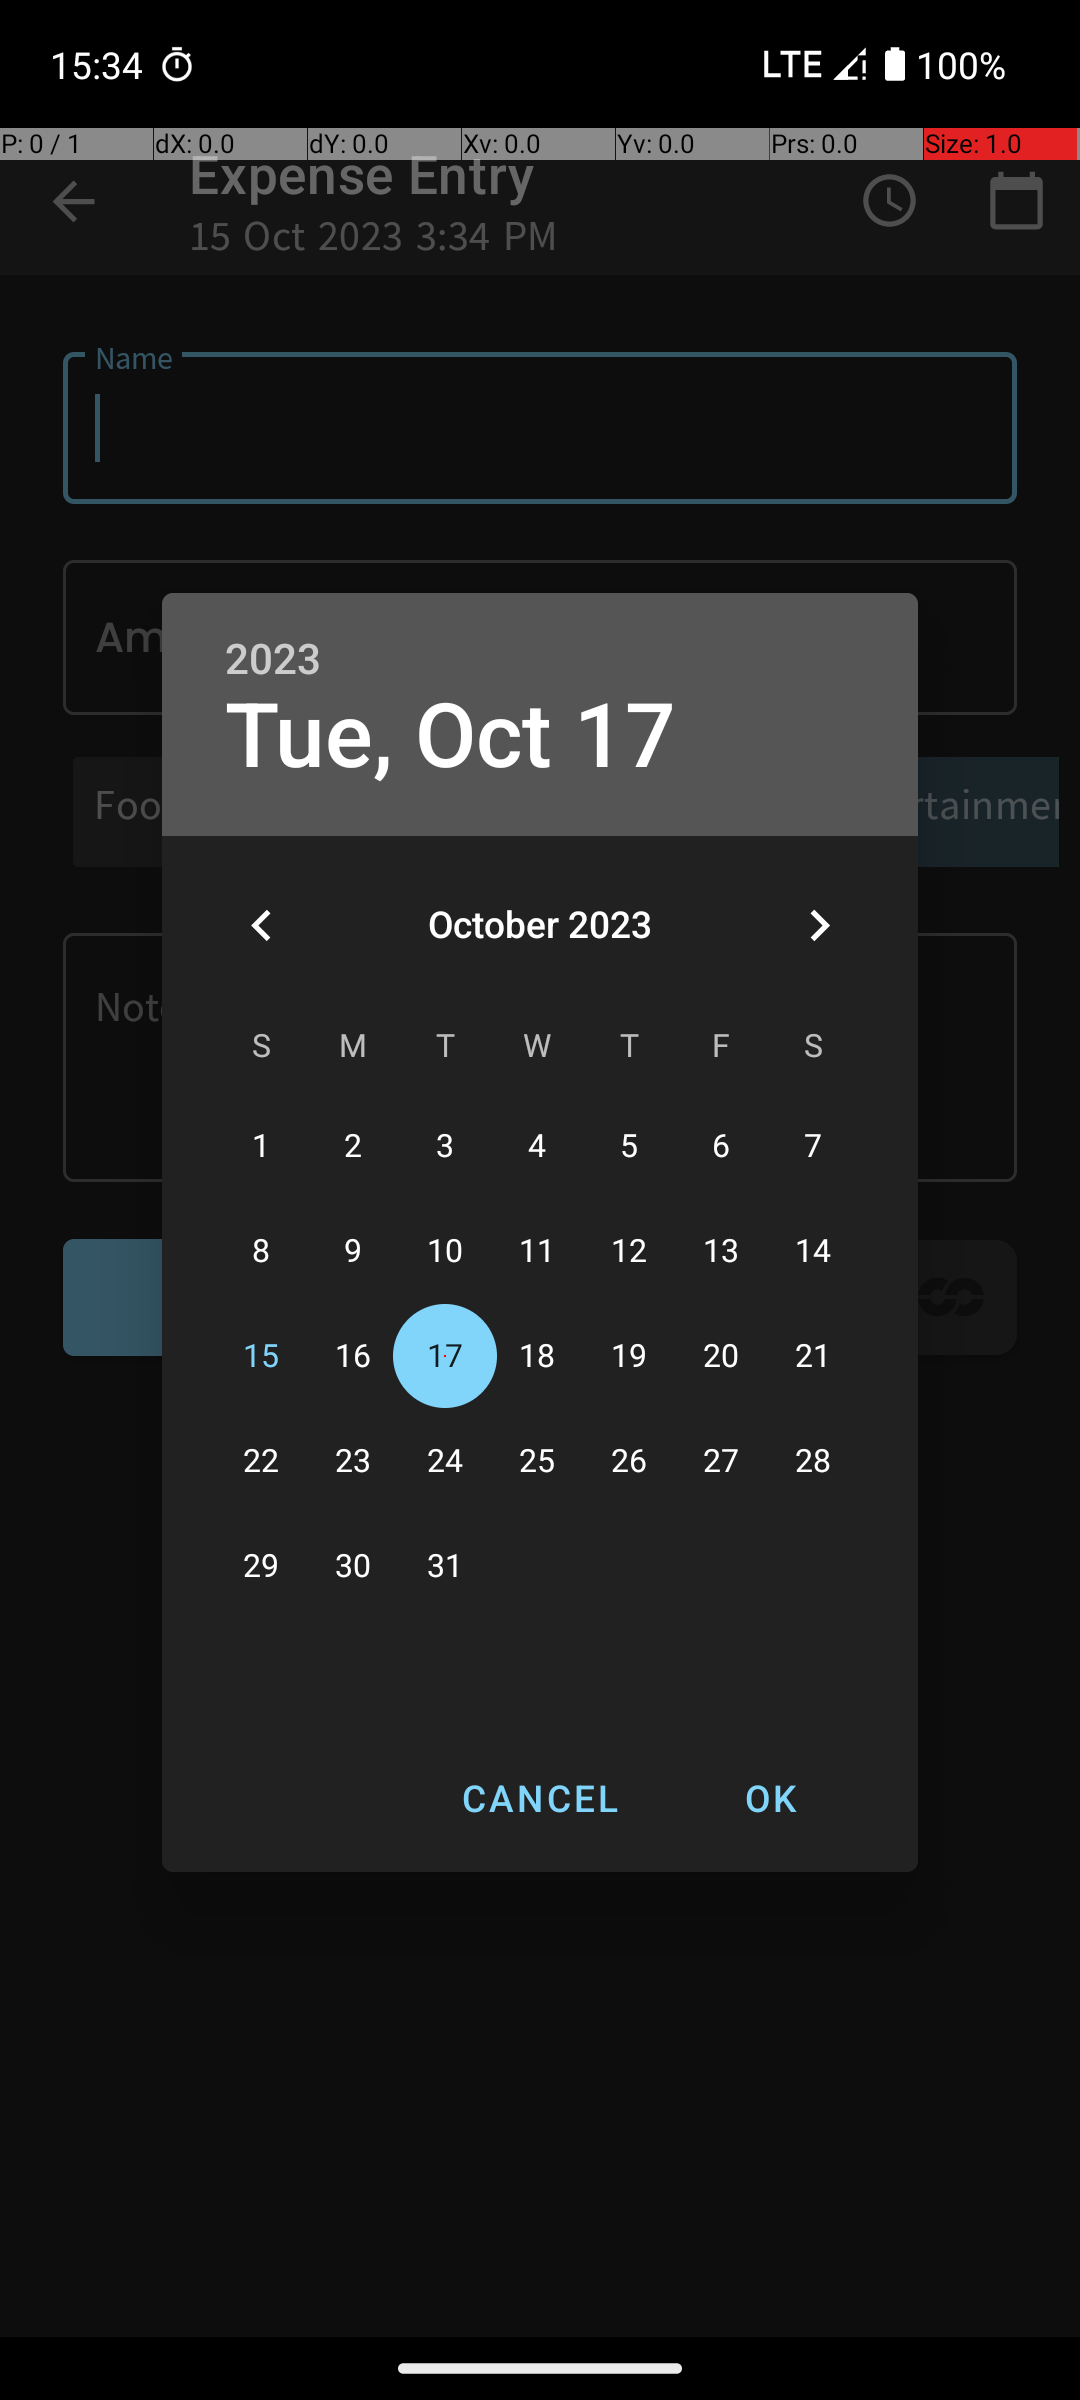 Image resolution: width=1080 pixels, height=2400 pixels. Describe the element at coordinates (451, 736) in the screenshot. I see `Tue, Oct 17` at that location.